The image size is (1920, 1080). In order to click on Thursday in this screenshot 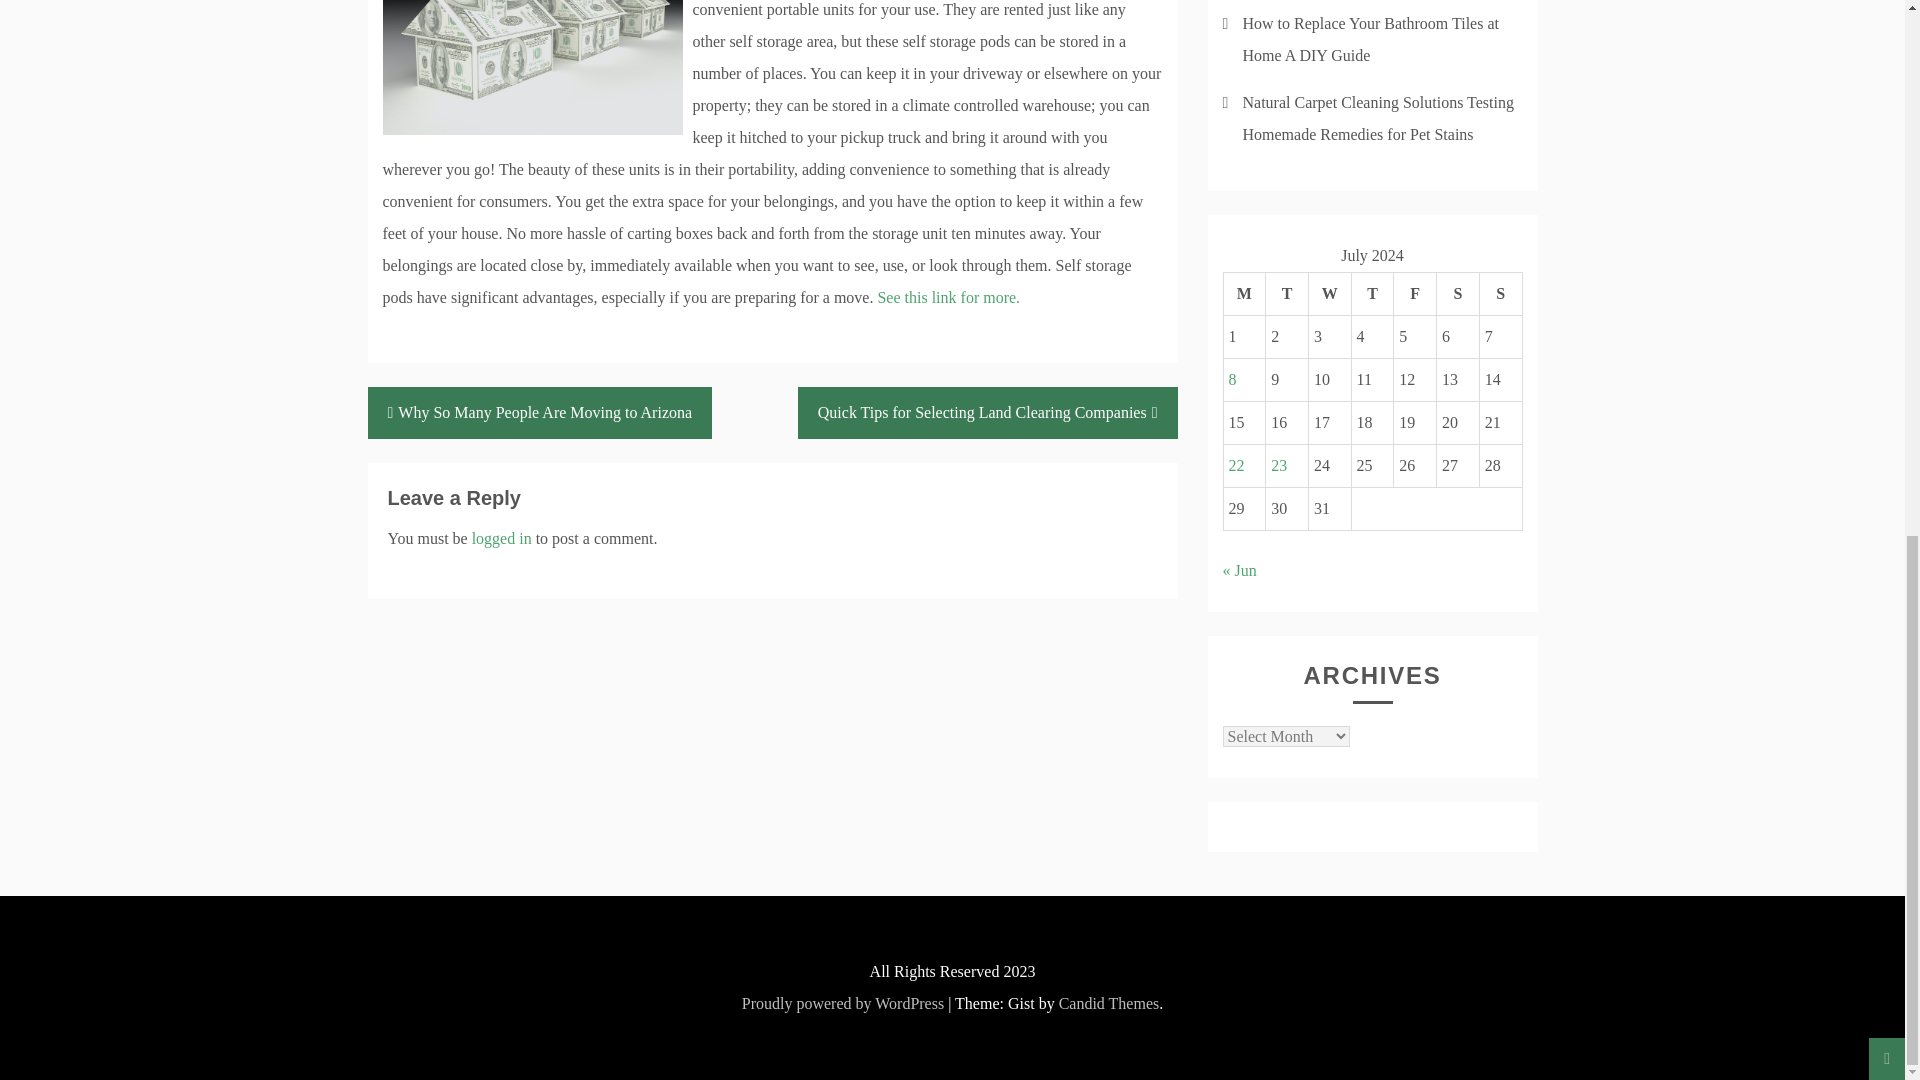, I will do `click(1372, 294)`.